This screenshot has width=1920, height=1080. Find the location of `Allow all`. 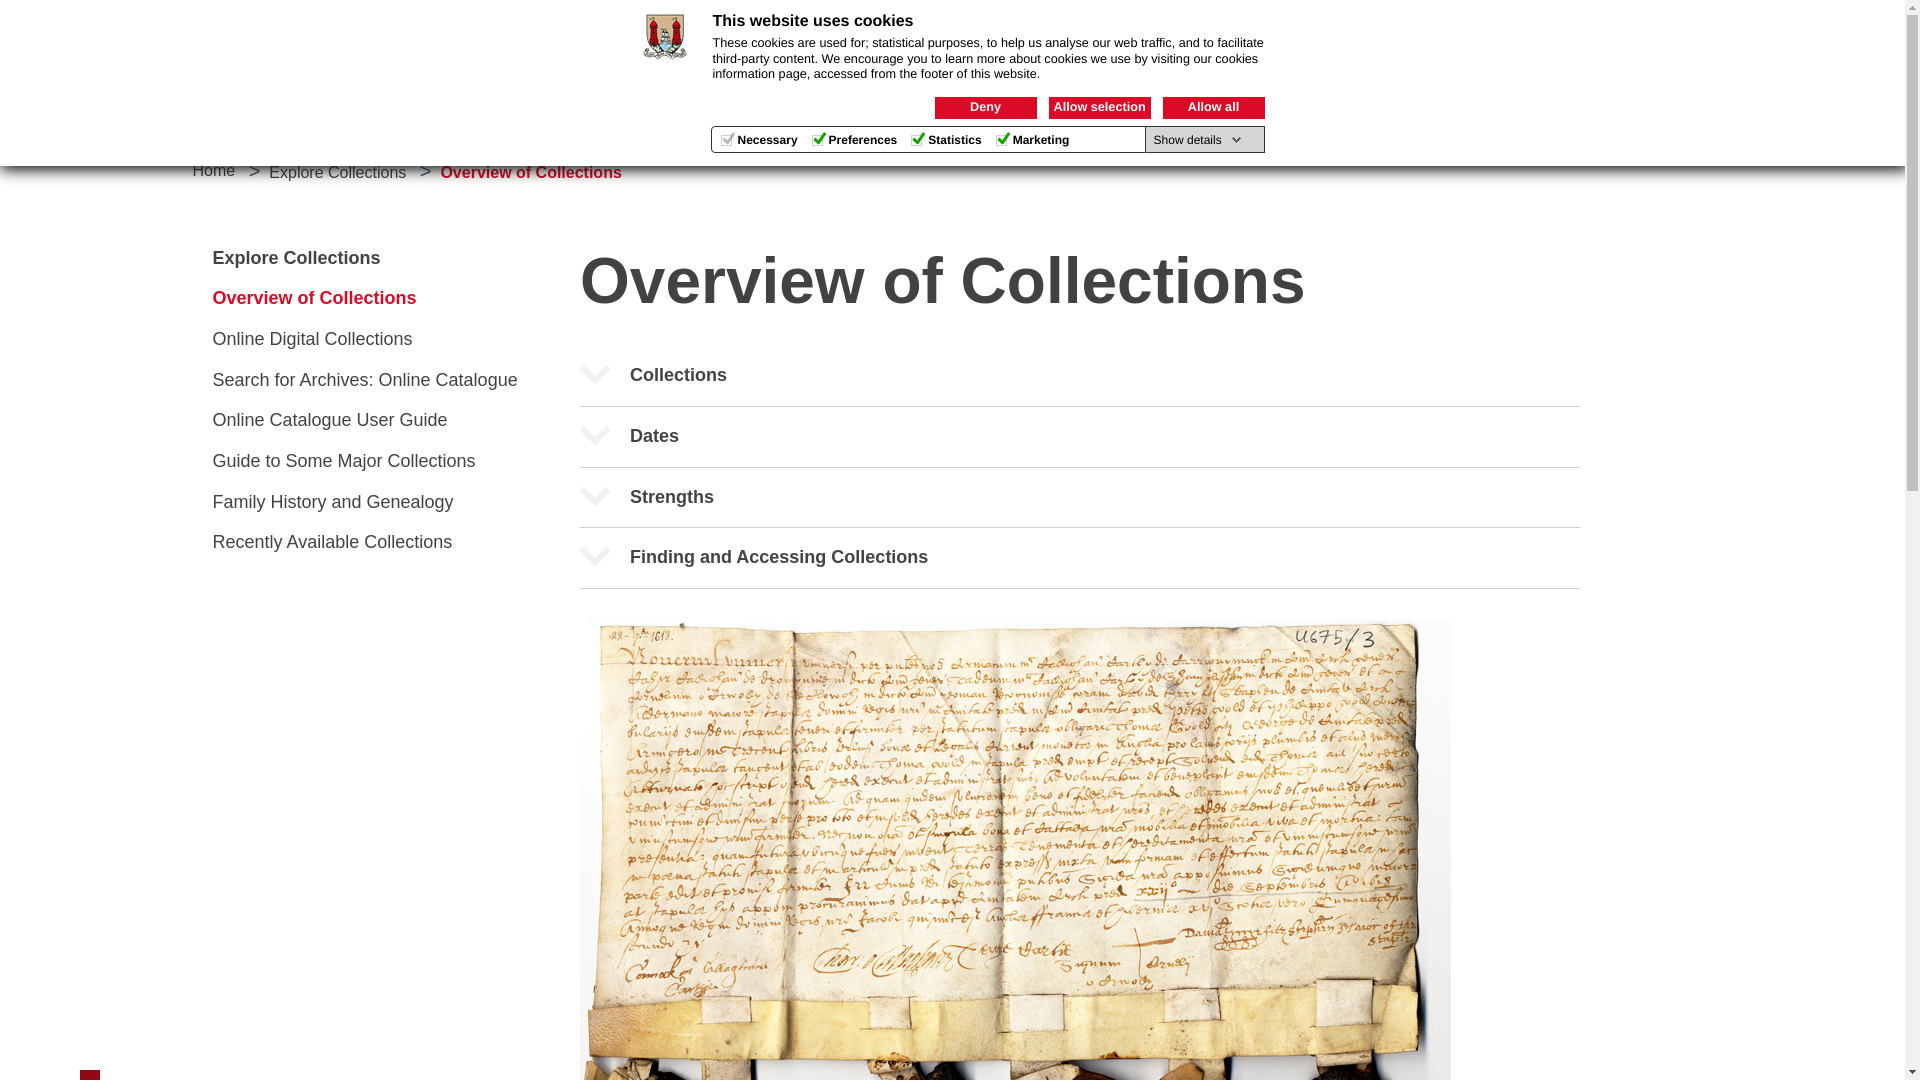

Allow all is located at coordinates (1212, 108).